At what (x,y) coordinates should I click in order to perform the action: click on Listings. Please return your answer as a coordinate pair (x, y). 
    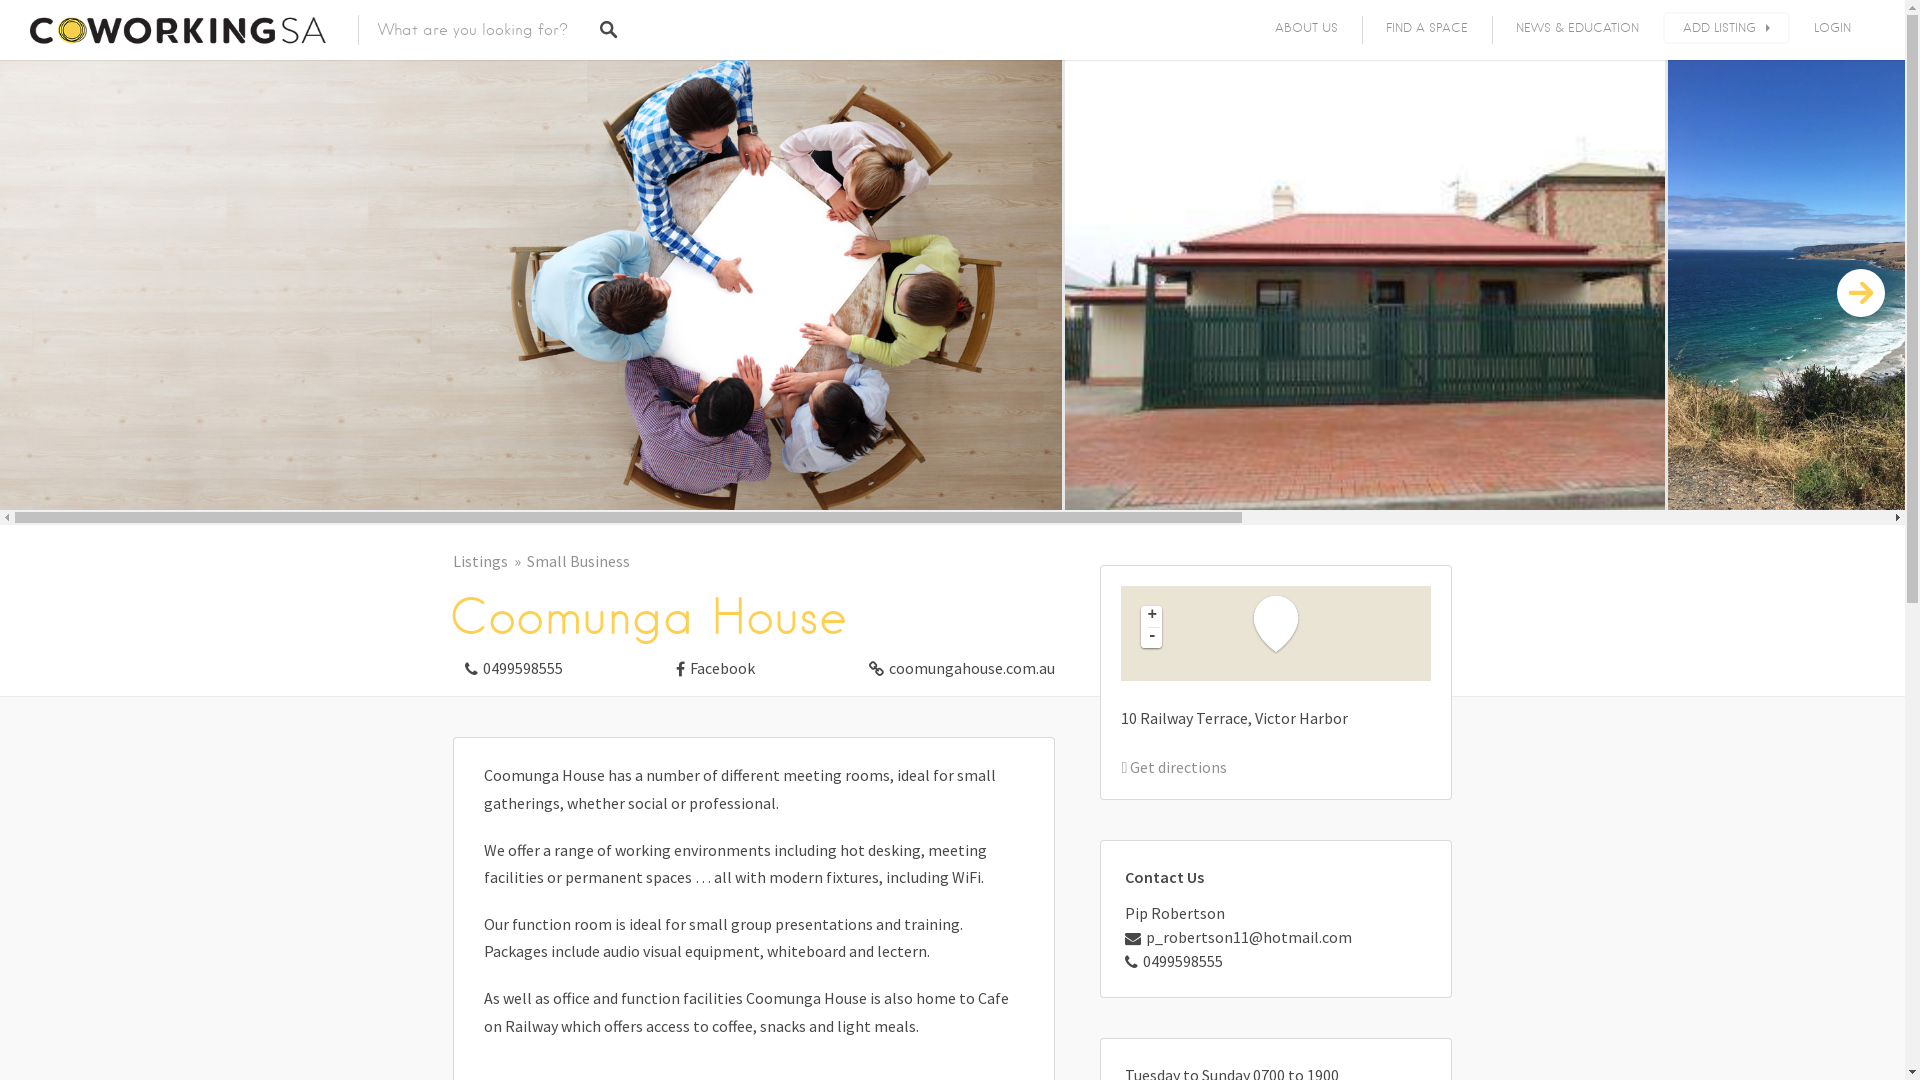
    Looking at the image, I should click on (489, 562).